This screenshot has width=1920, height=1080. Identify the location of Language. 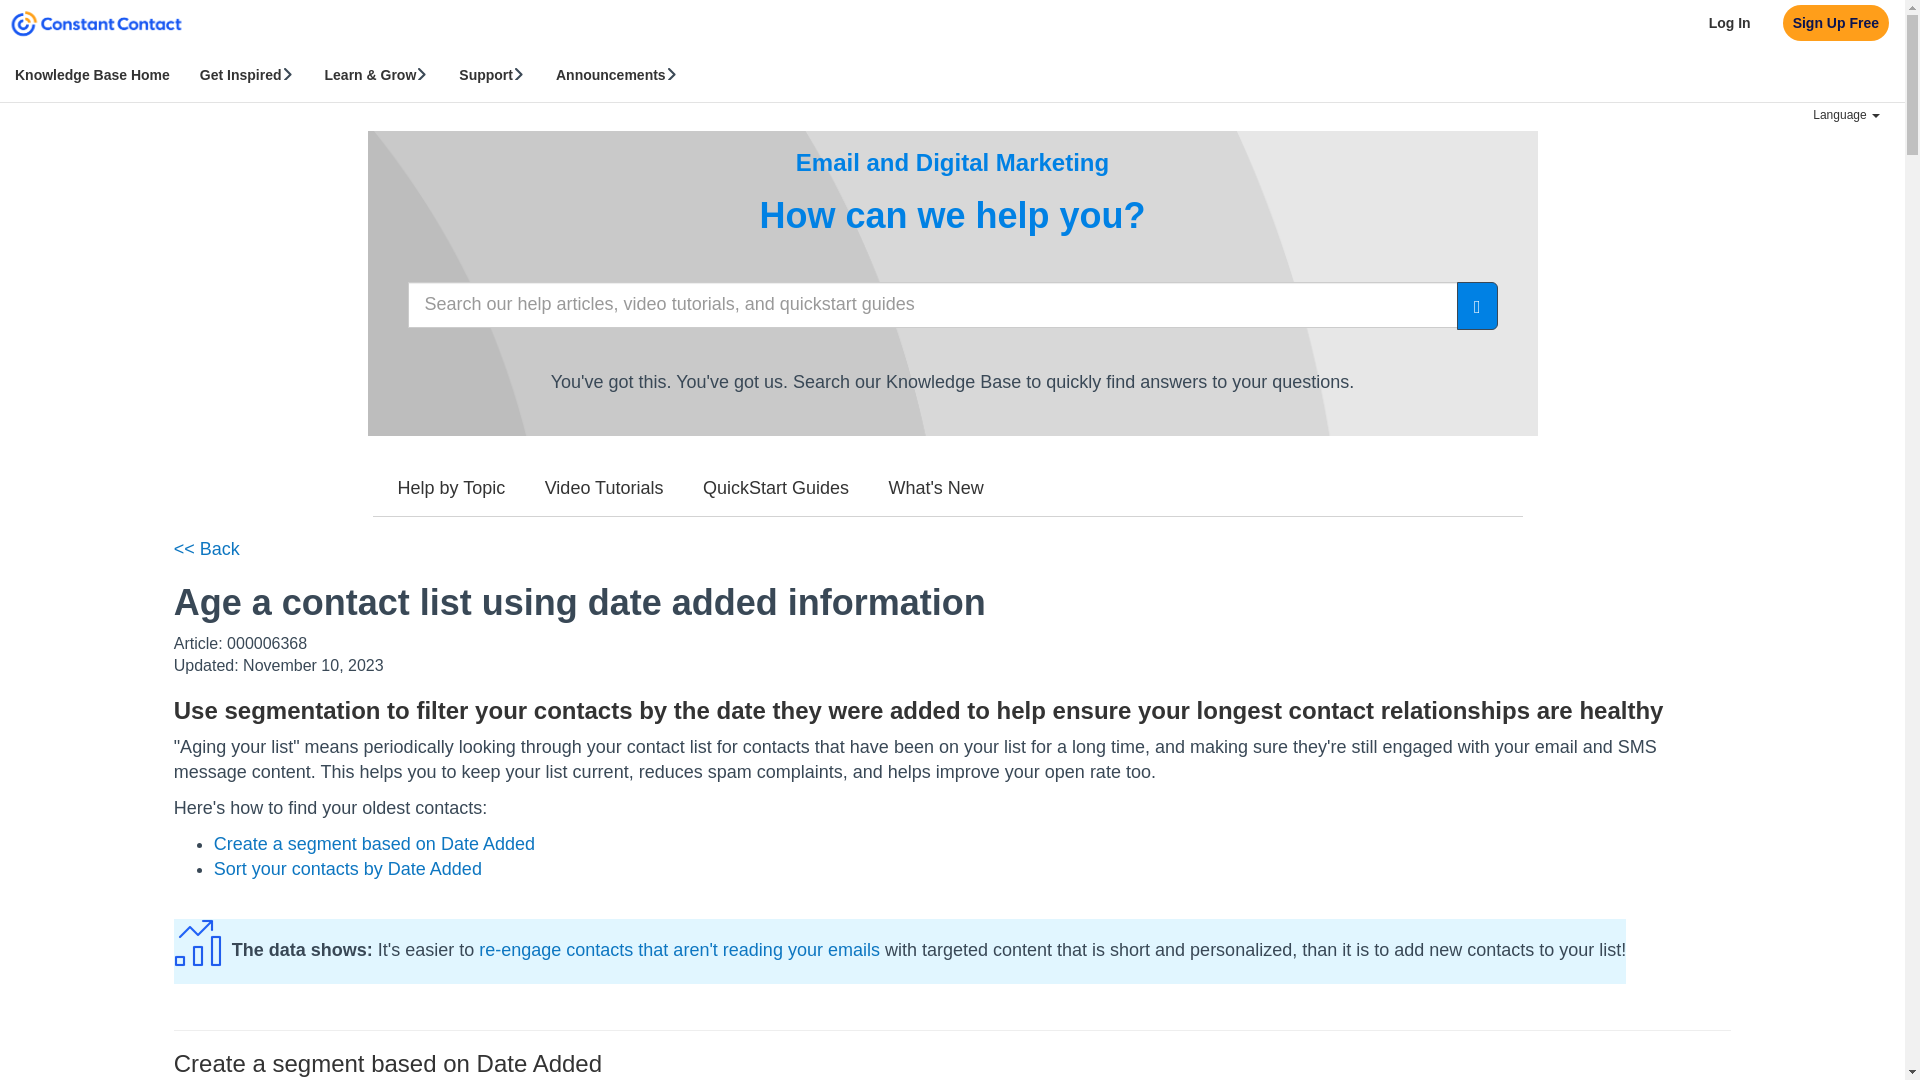
(1846, 115).